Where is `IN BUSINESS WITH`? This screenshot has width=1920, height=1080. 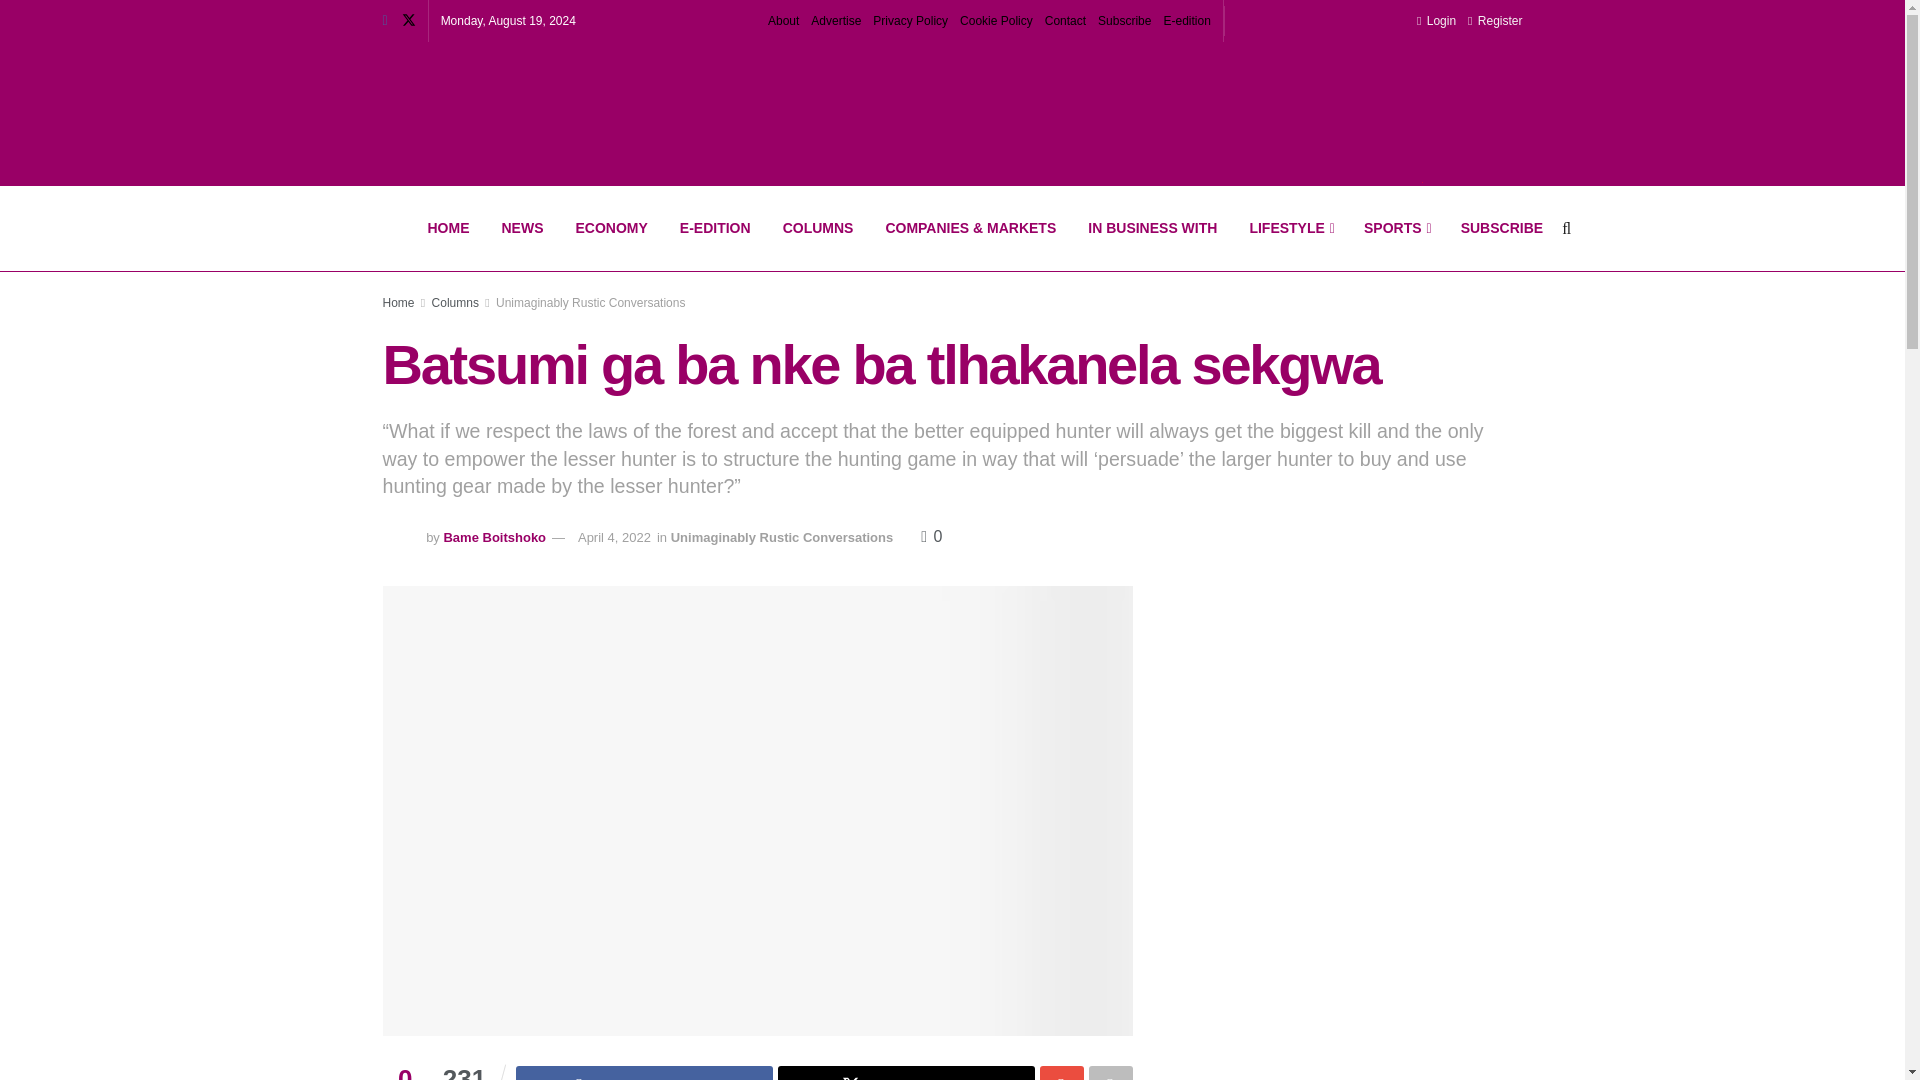
IN BUSINESS WITH is located at coordinates (1152, 228).